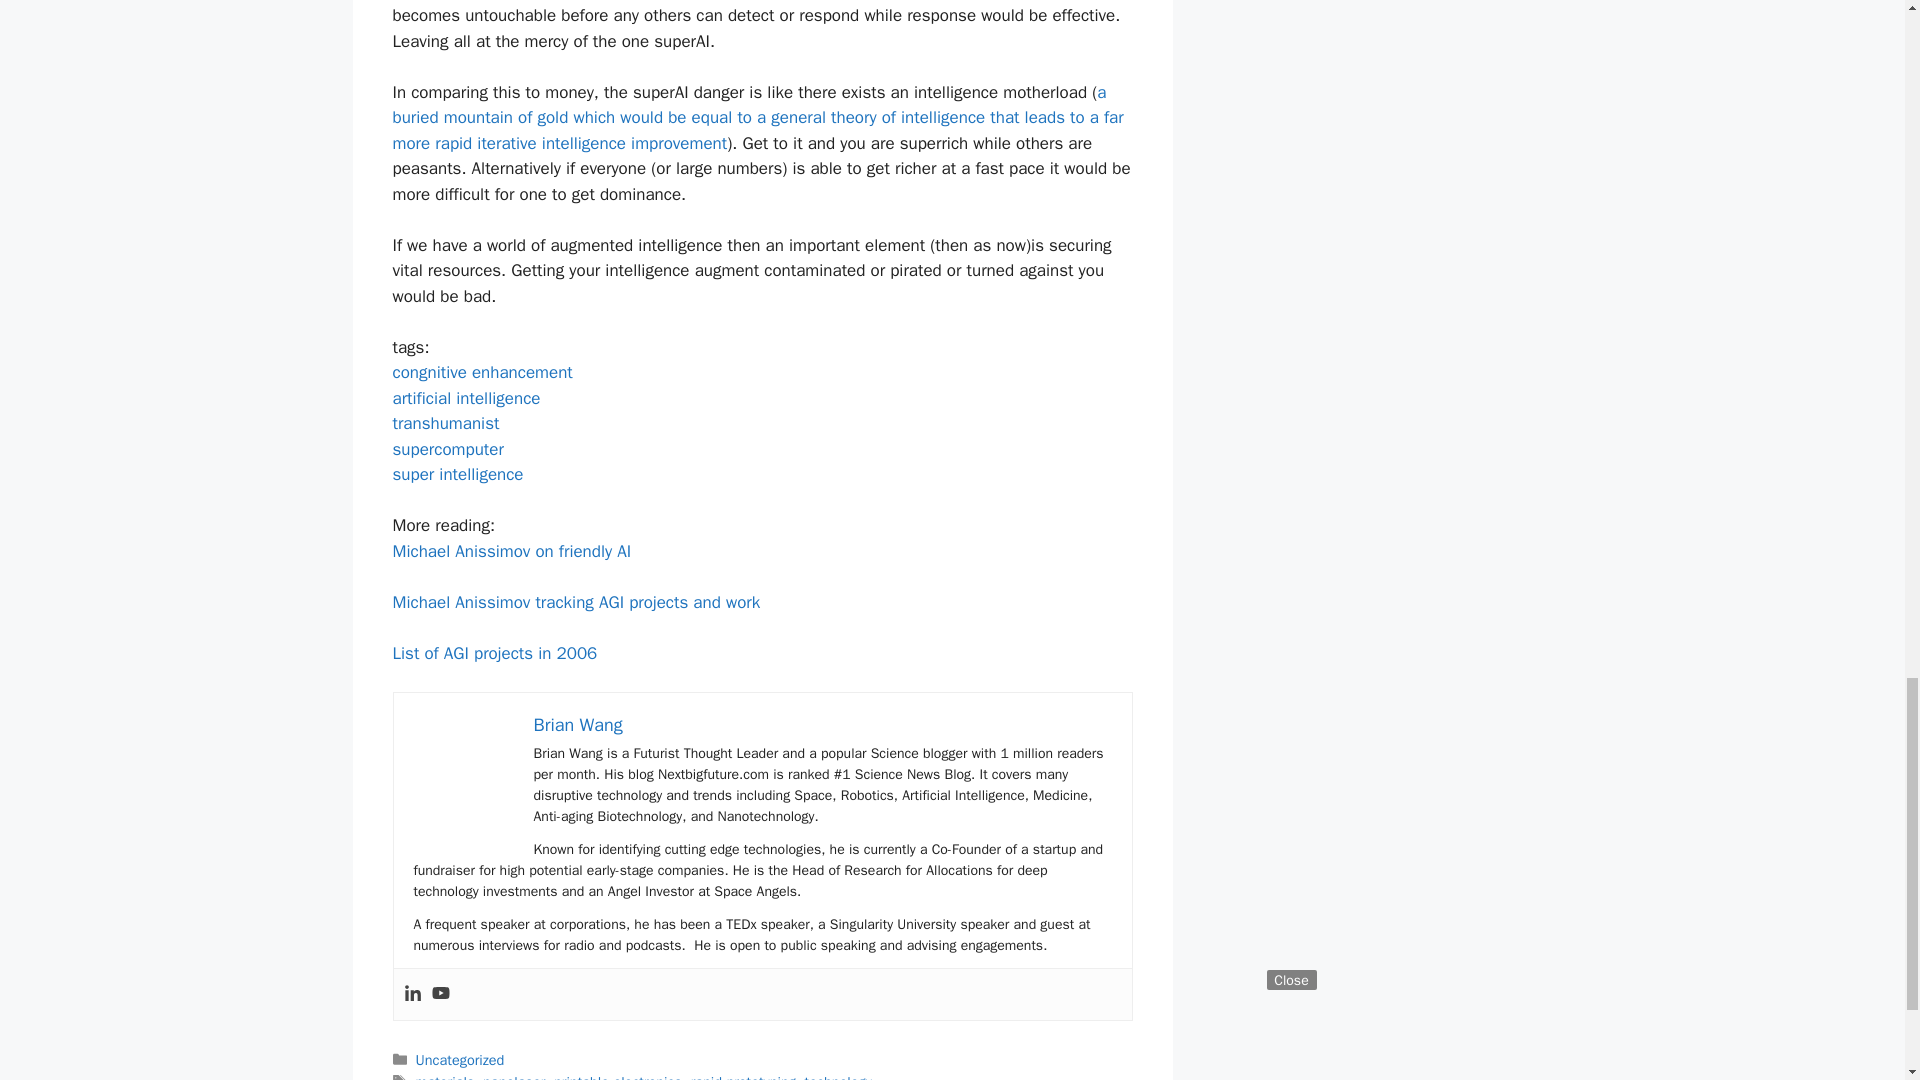 Image resolution: width=1920 pixels, height=1080 pixels. Describe the element at coordinates (482, 372) in the screenshot. I see `congnitive enhancement` at that location.